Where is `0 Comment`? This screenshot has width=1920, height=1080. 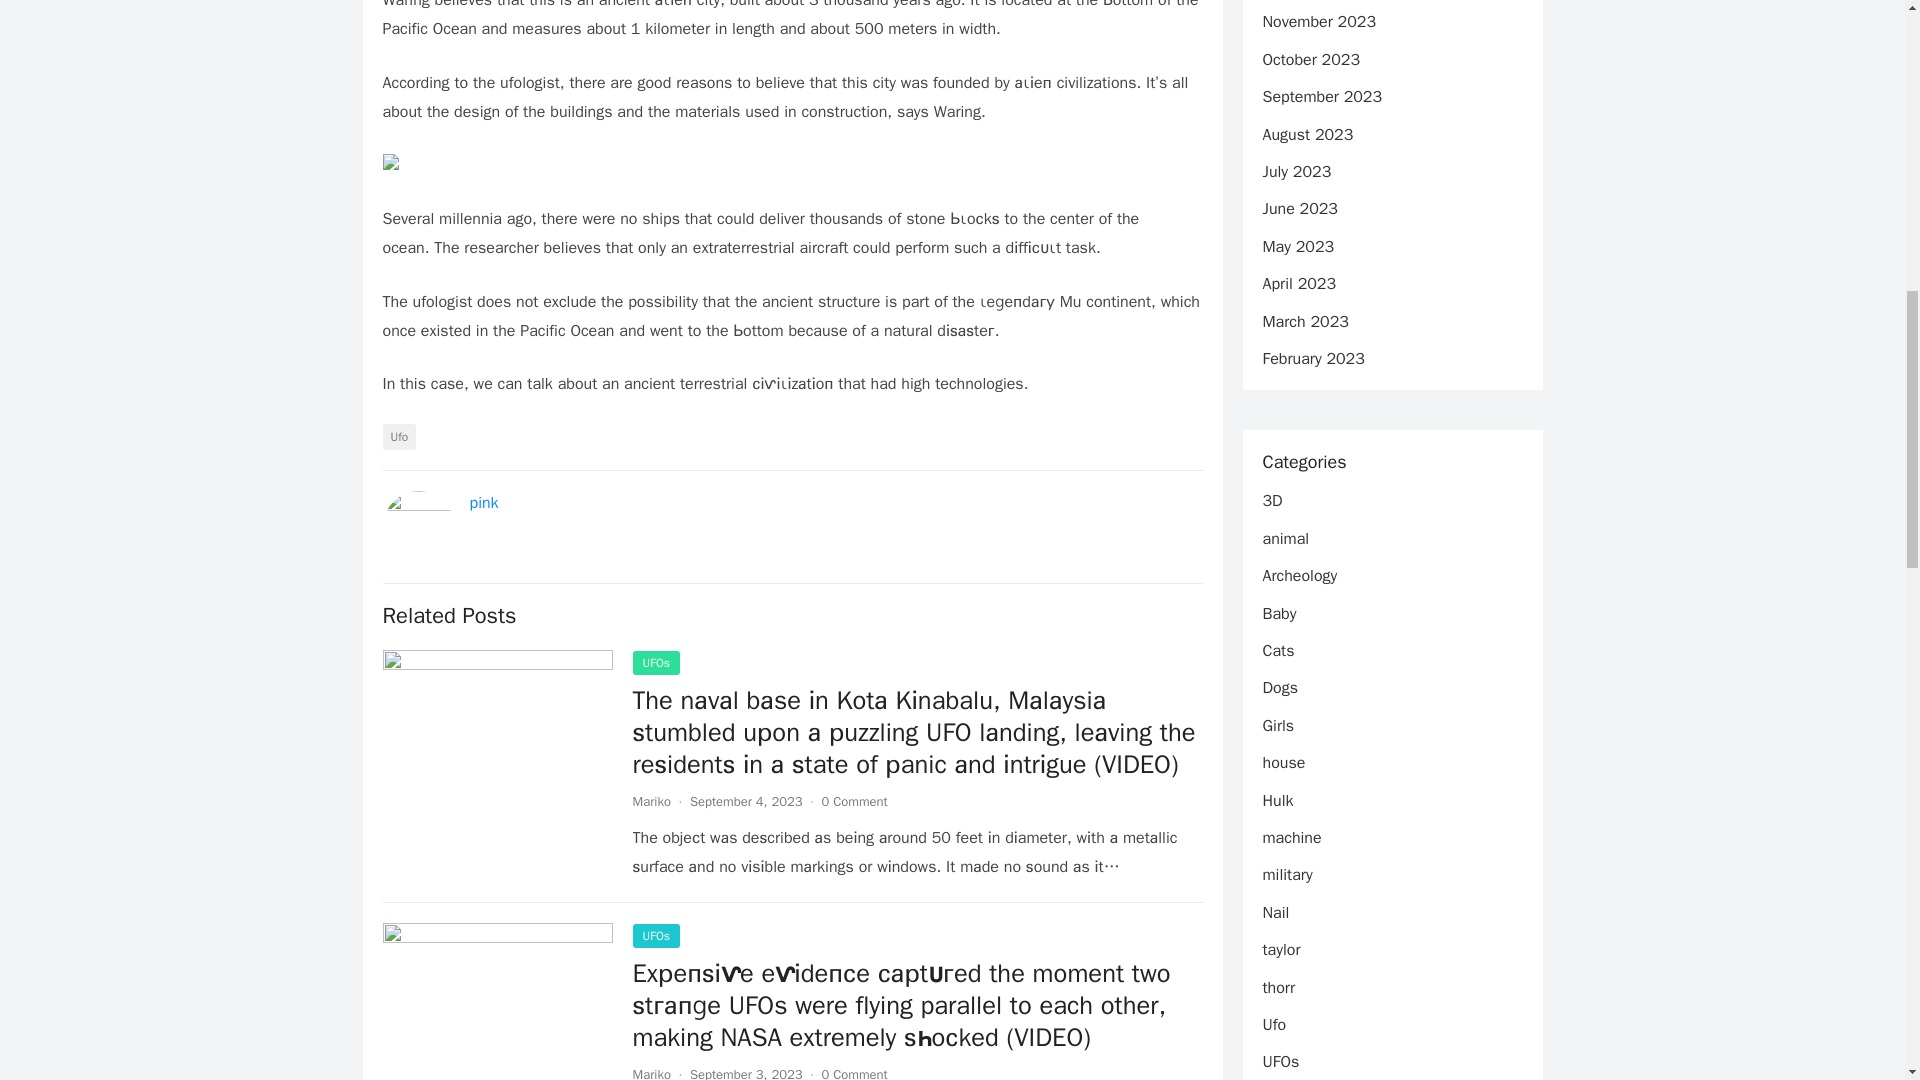 0 Comment is located at coordinates (854, 801).